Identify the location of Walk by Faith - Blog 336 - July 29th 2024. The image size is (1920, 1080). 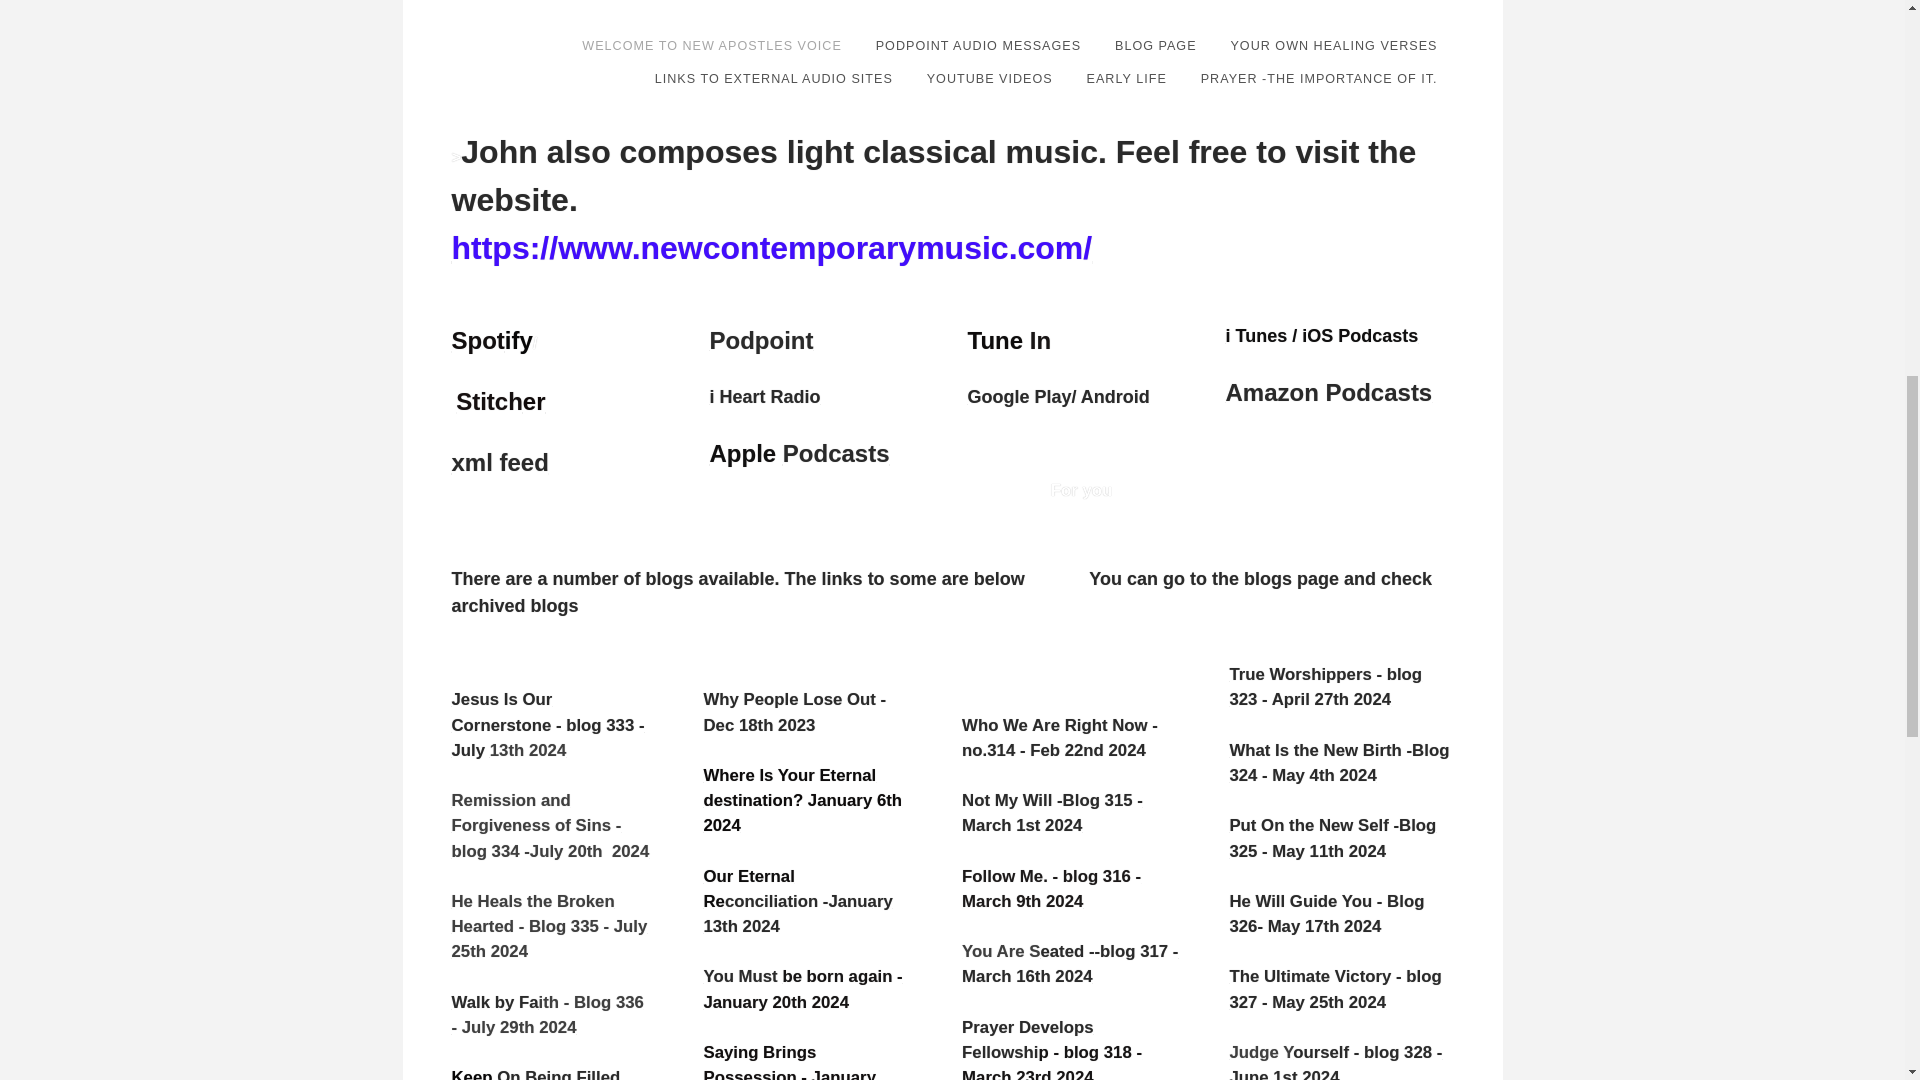
(547, 1014).